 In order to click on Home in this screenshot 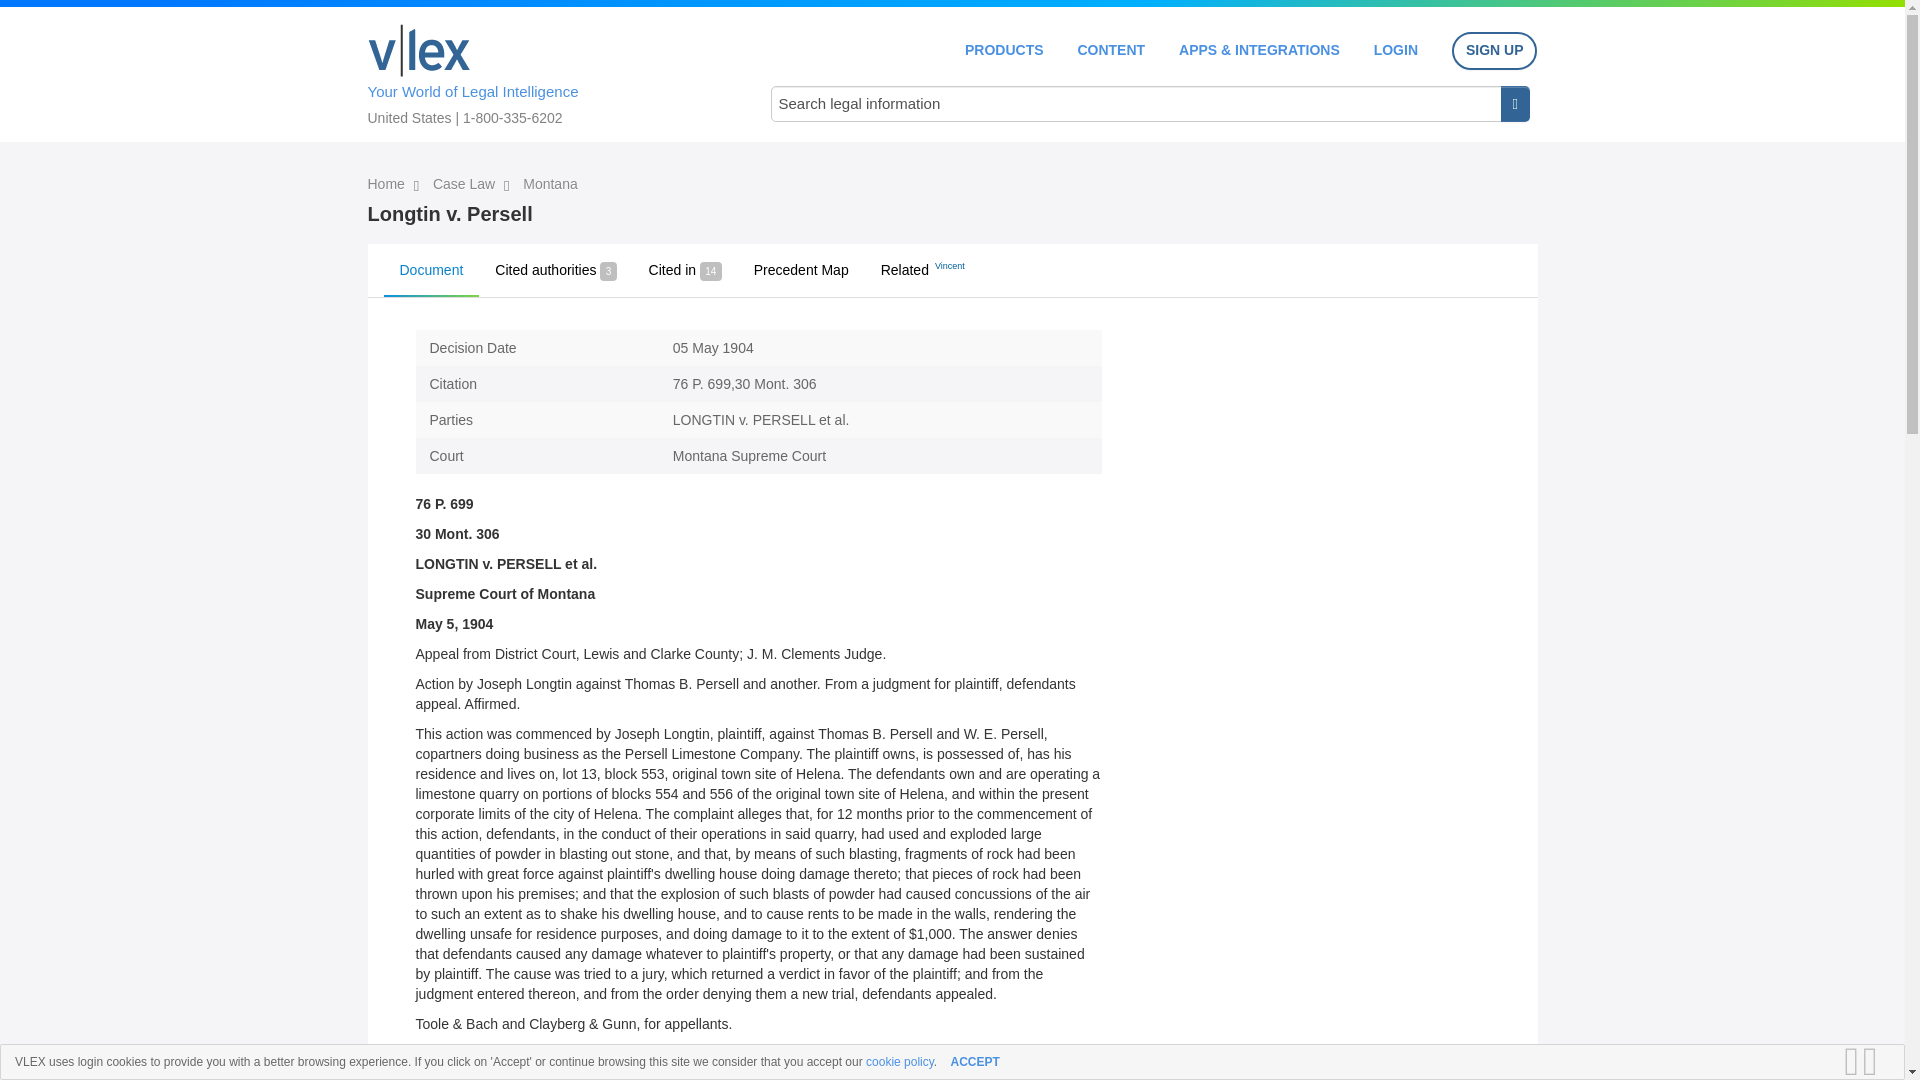, I will do `click(419, 50)`.